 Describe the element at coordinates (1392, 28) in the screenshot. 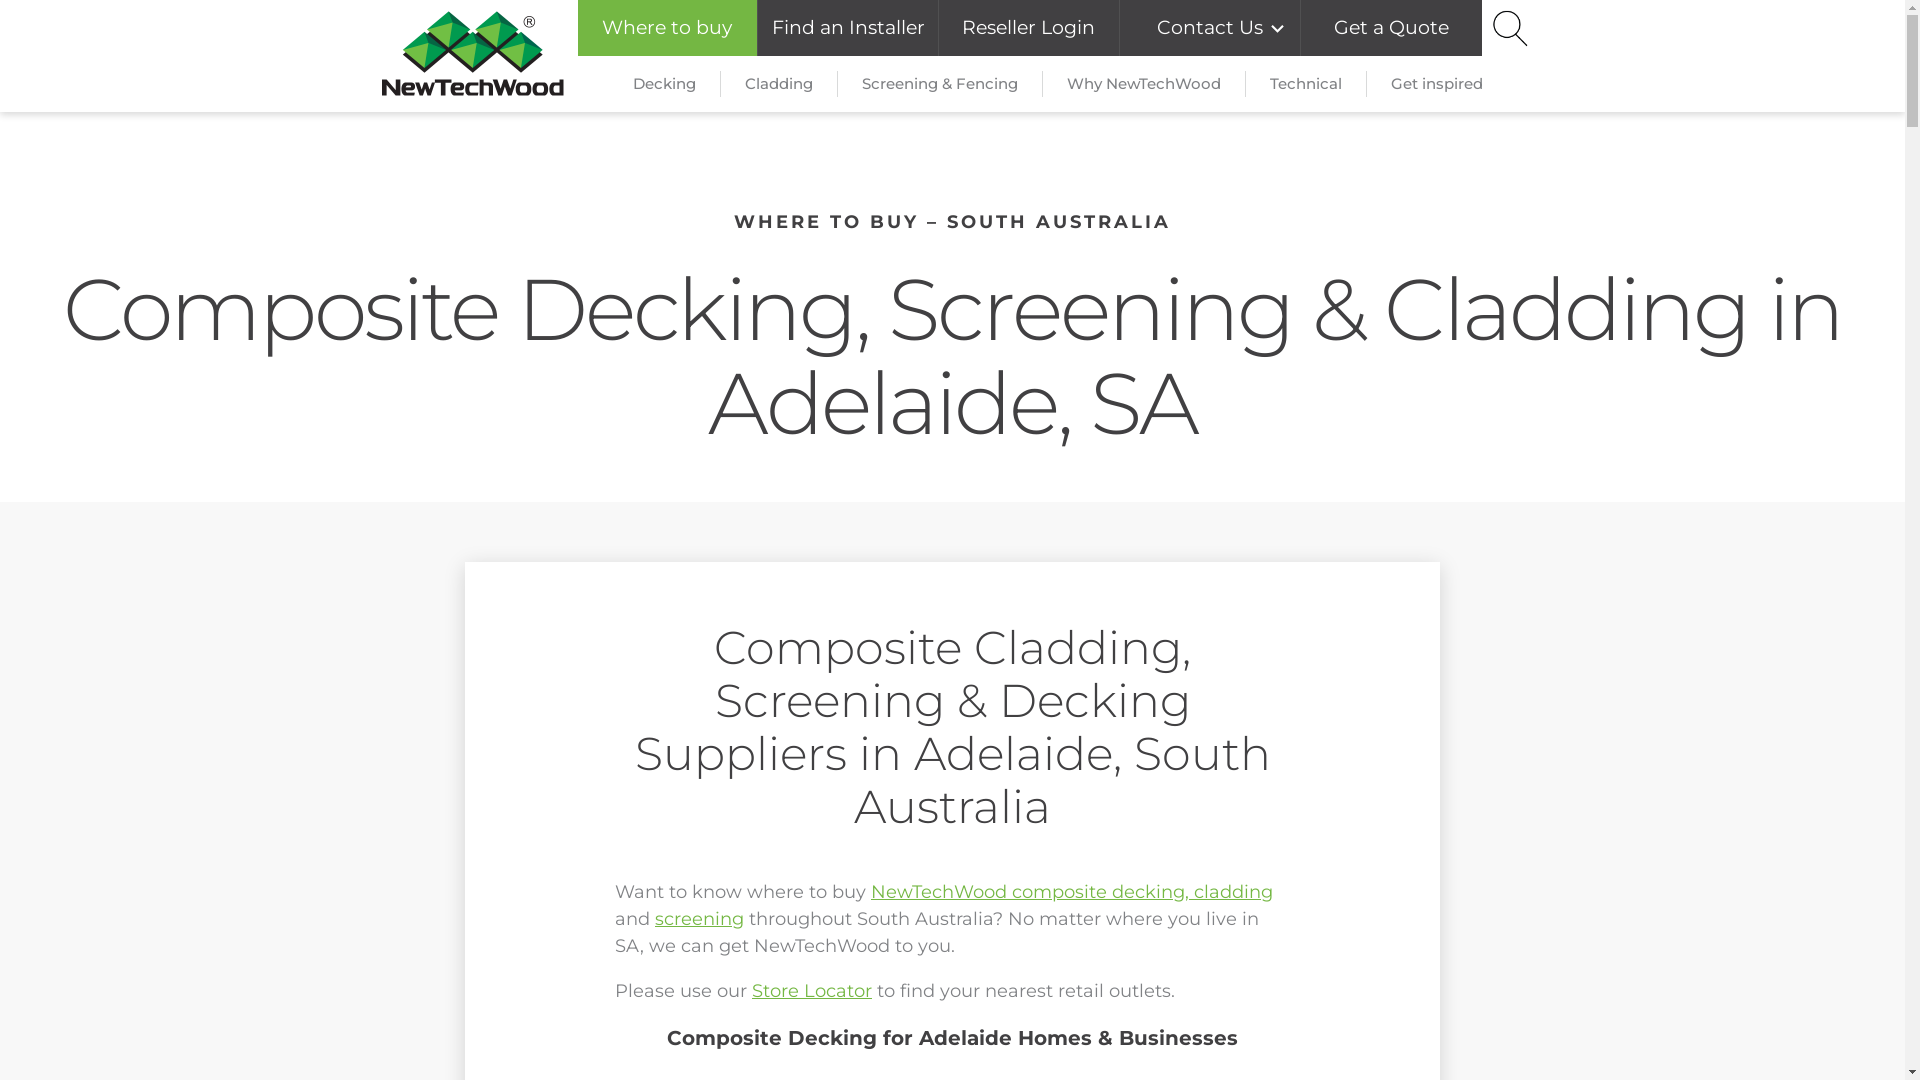

I see `Get a Quote` at that location.